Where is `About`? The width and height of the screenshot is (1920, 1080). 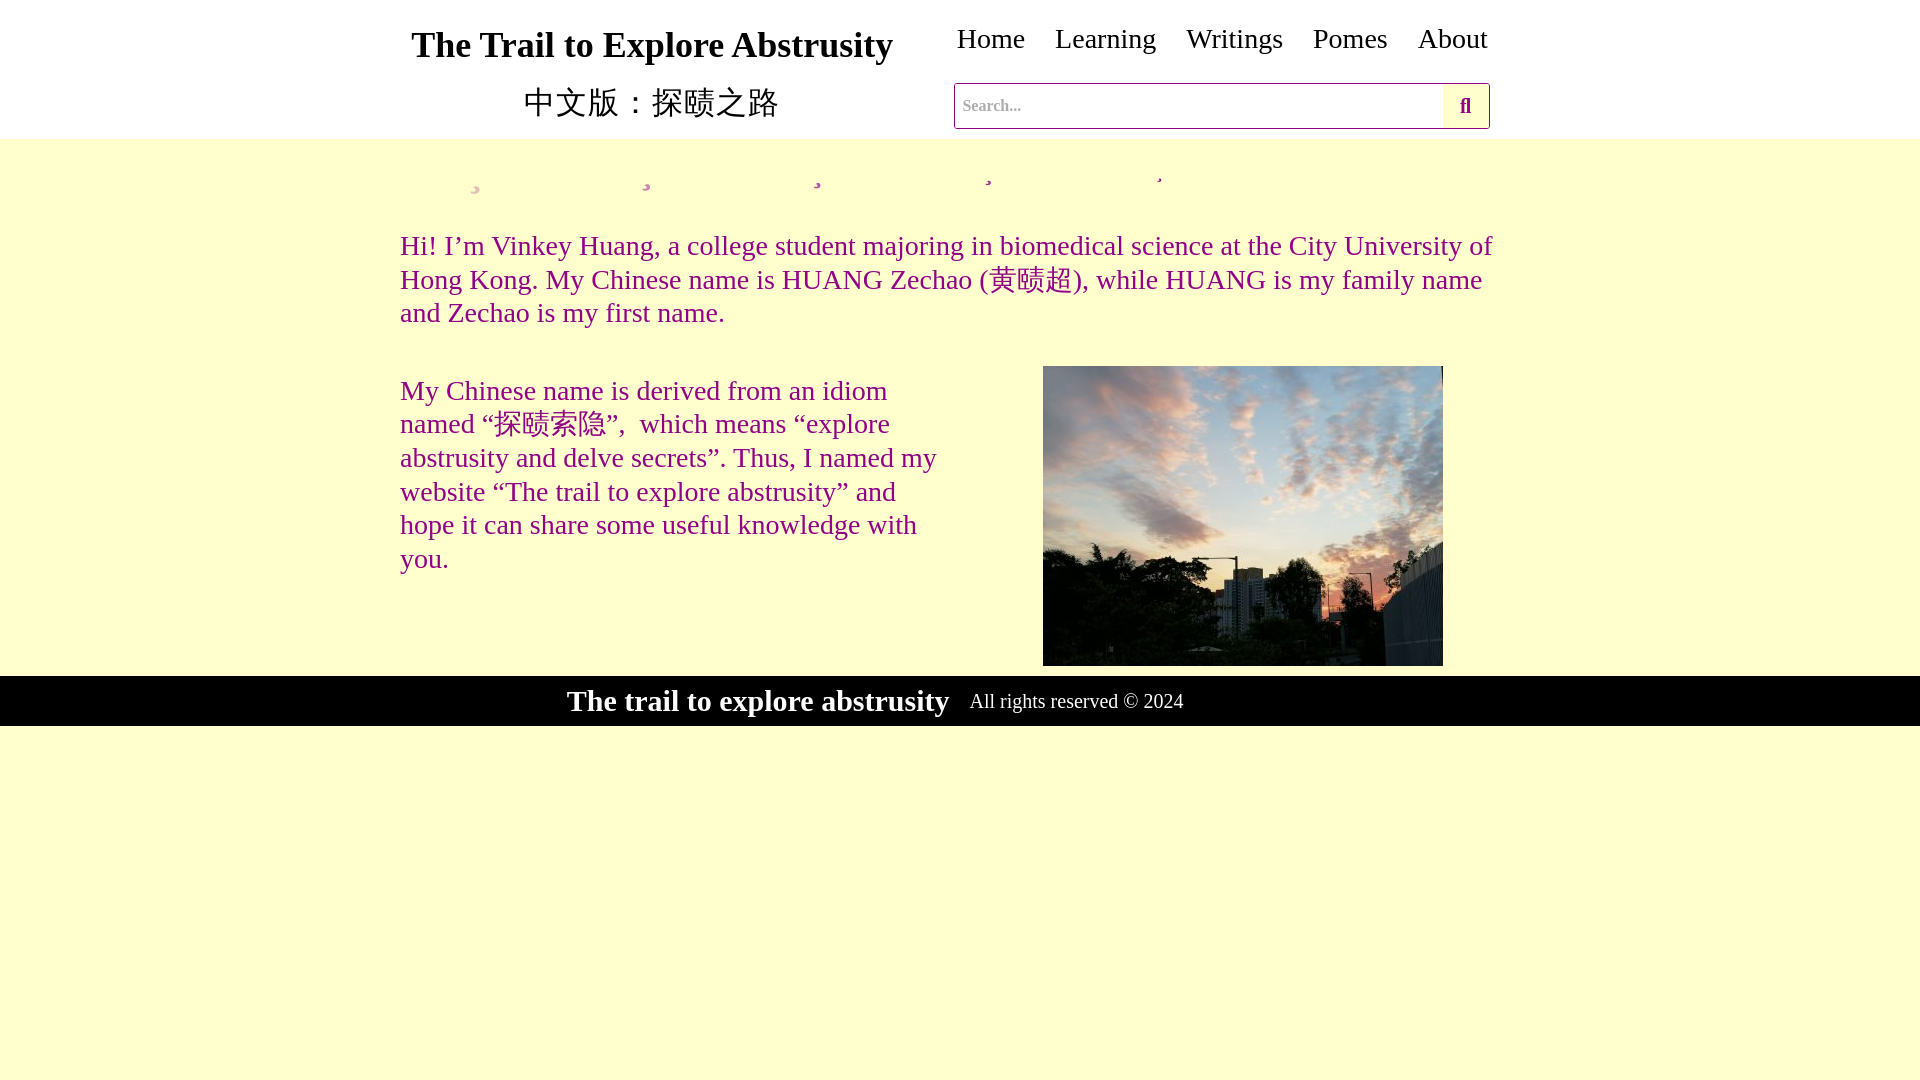
About is located at coordinates (1453, 38).